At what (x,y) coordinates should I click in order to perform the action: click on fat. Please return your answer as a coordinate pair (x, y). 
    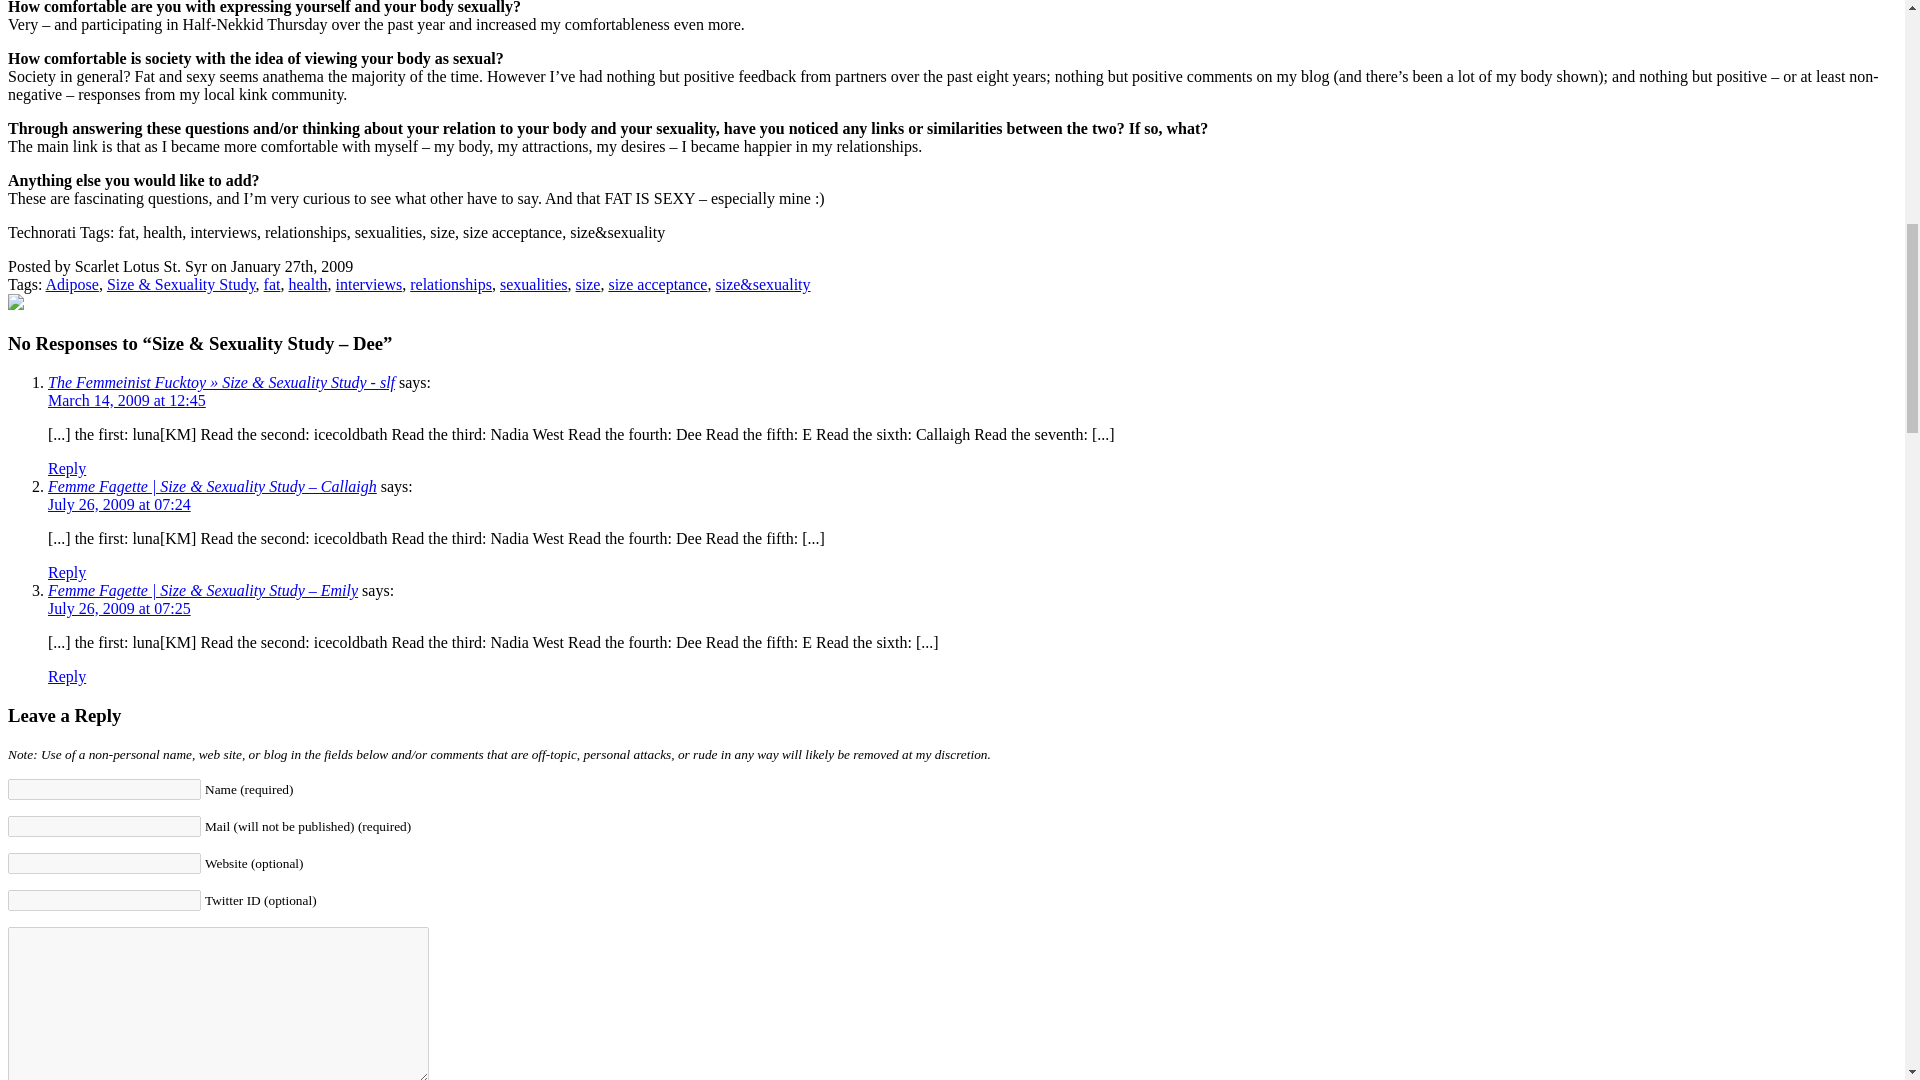
    Looking at the image, I should click on (272, 284).